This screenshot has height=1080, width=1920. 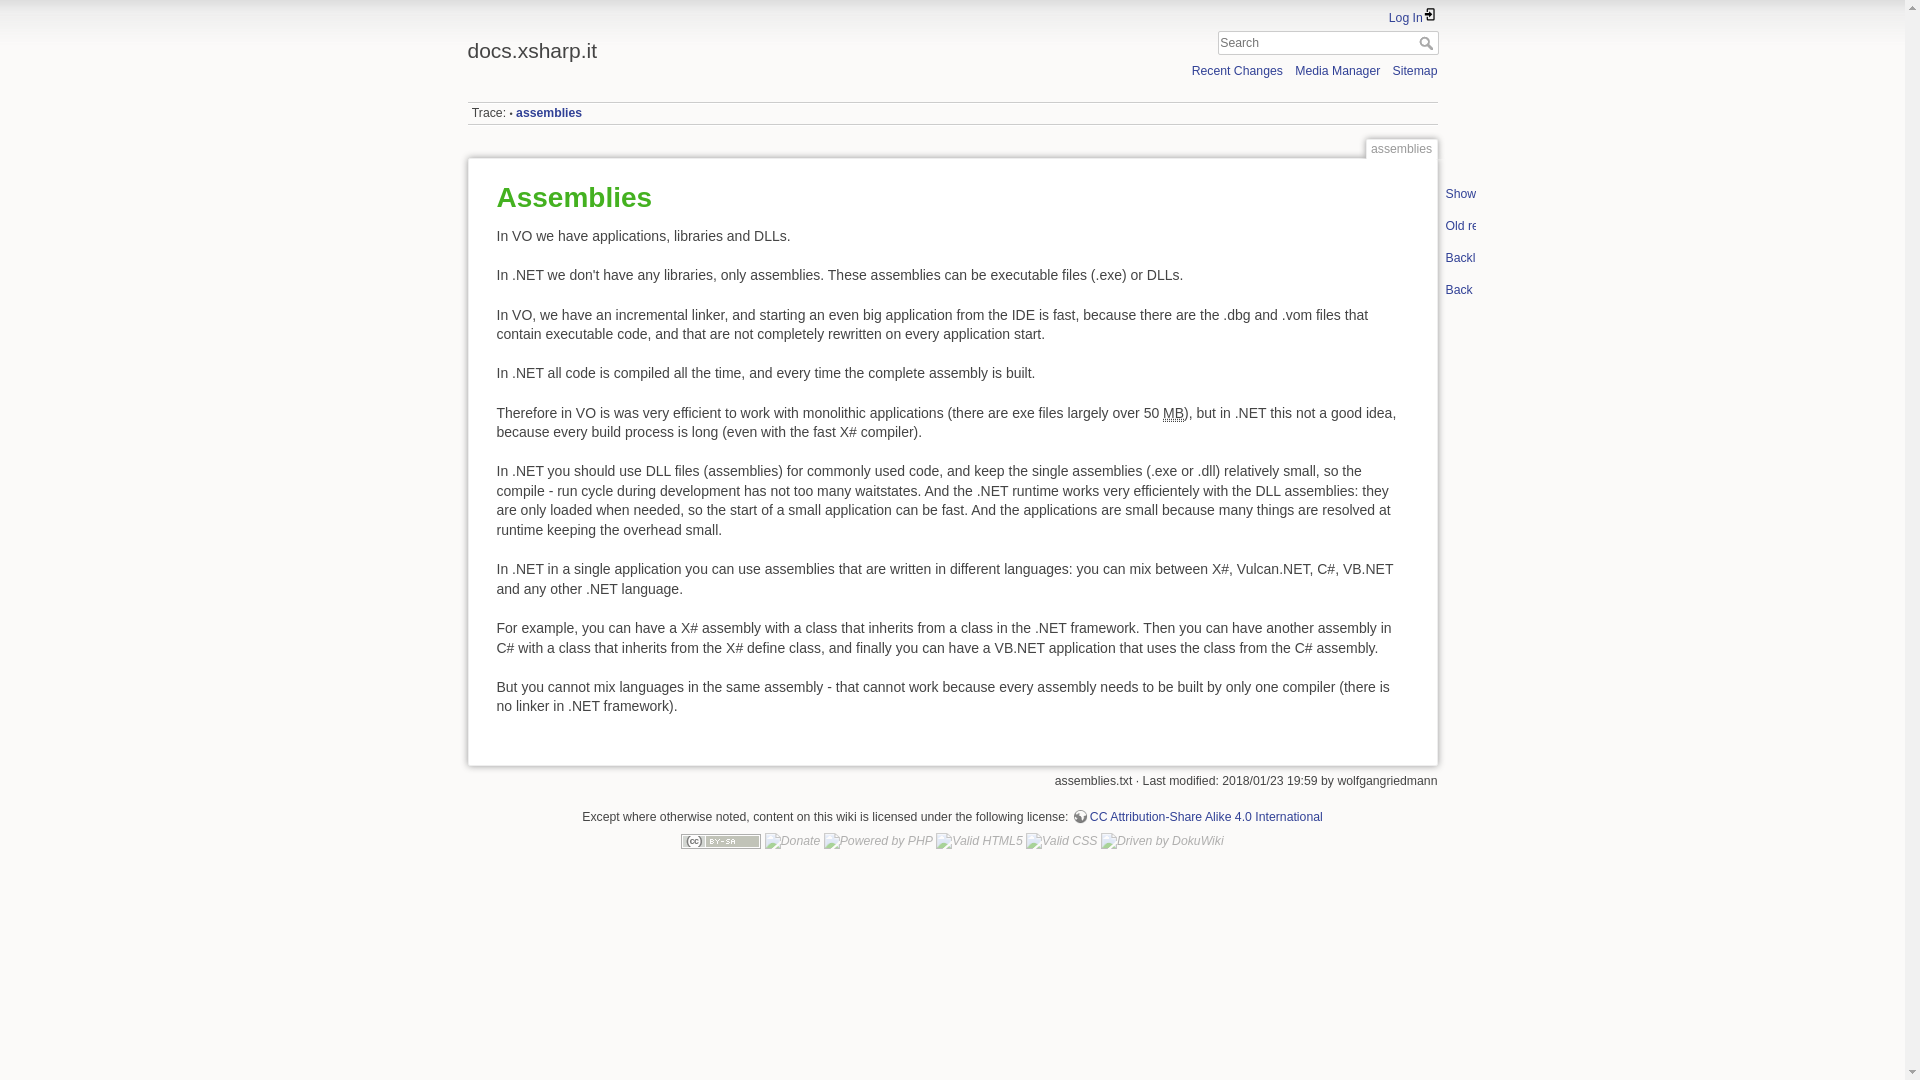 I want to click on Recent Changes, so click(x=1237, y=70).